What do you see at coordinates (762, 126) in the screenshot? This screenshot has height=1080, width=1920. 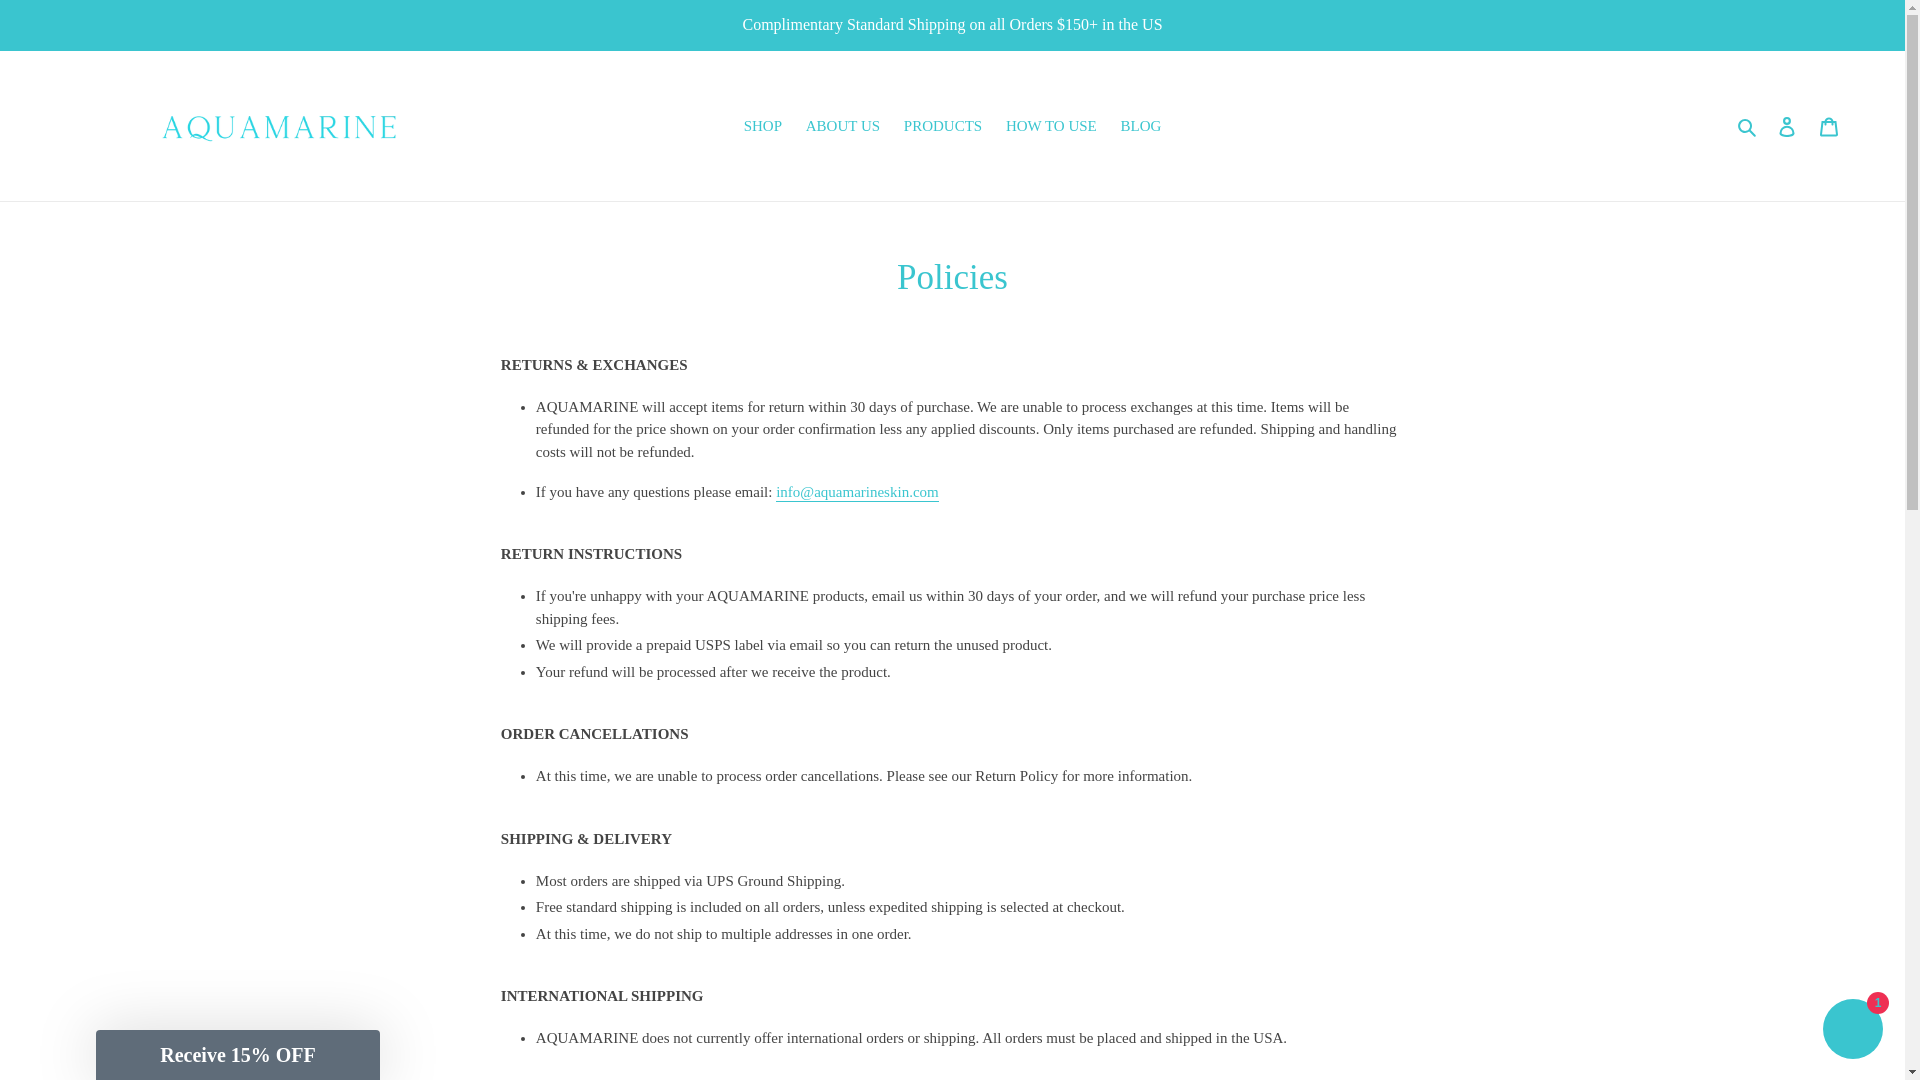 I see `SHOP` at bounding box center [762, 126].